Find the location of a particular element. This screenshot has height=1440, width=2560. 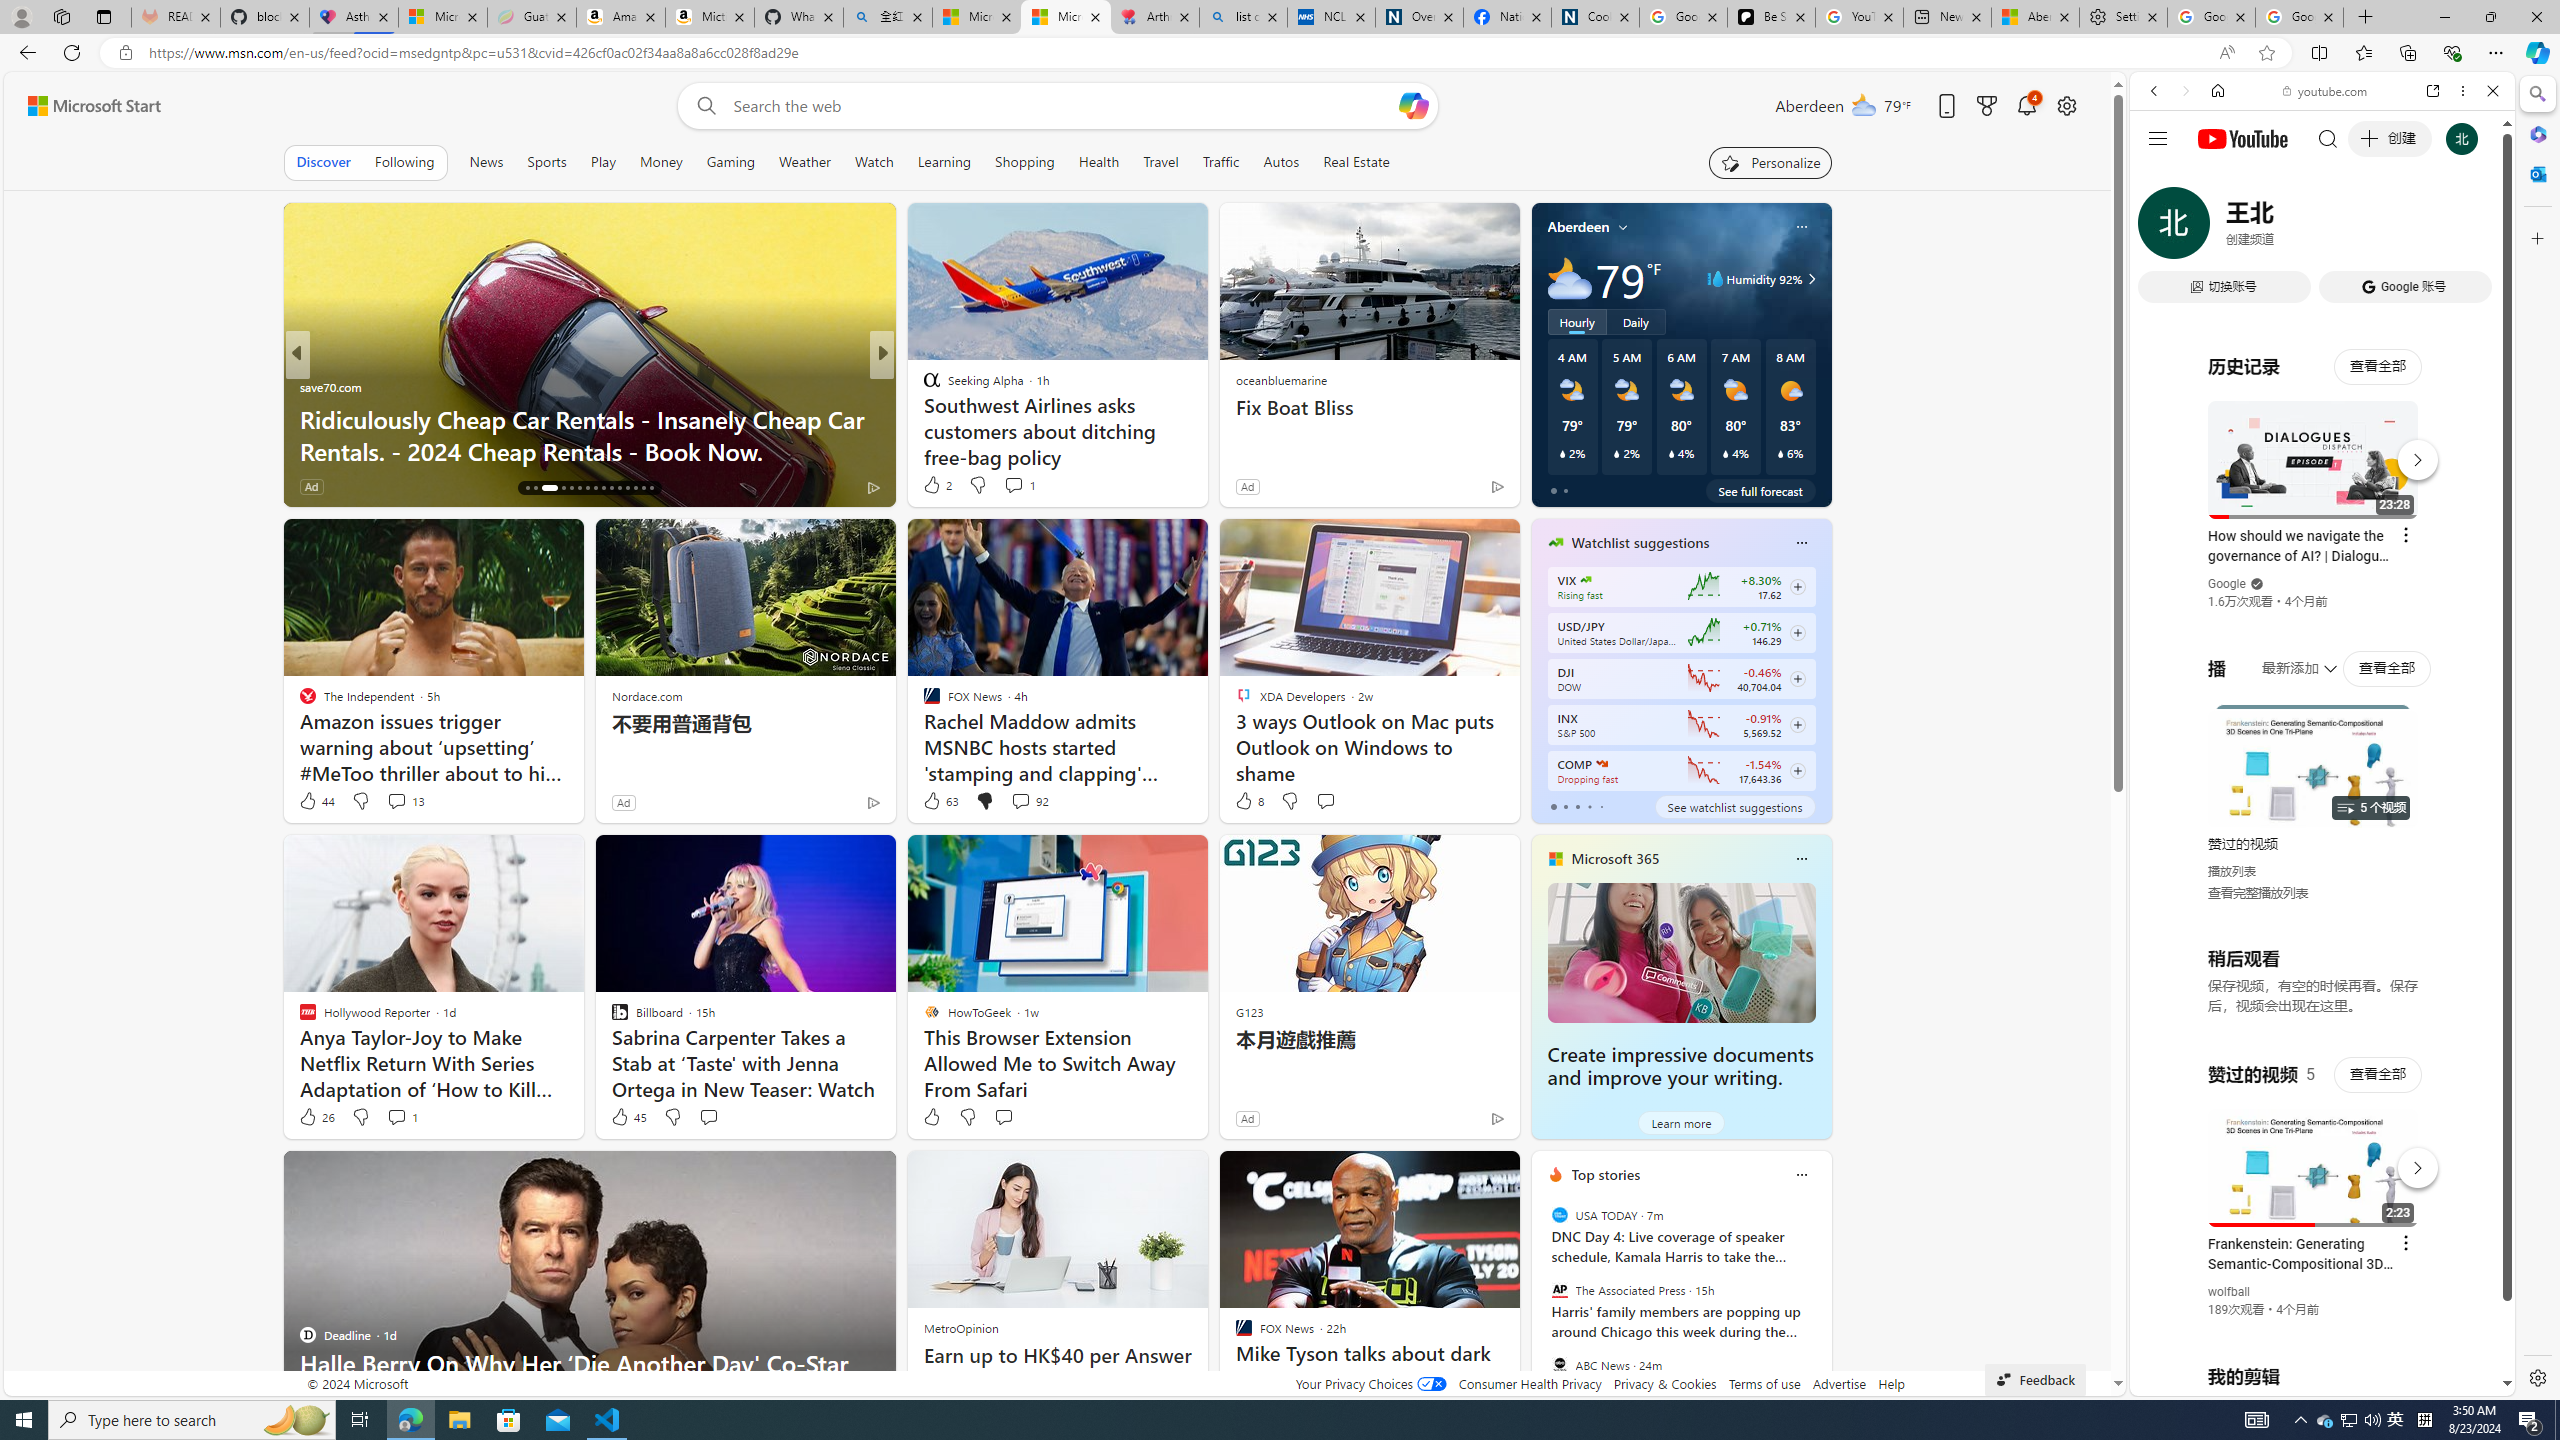

25 Like is located at coordinates (933, 486).